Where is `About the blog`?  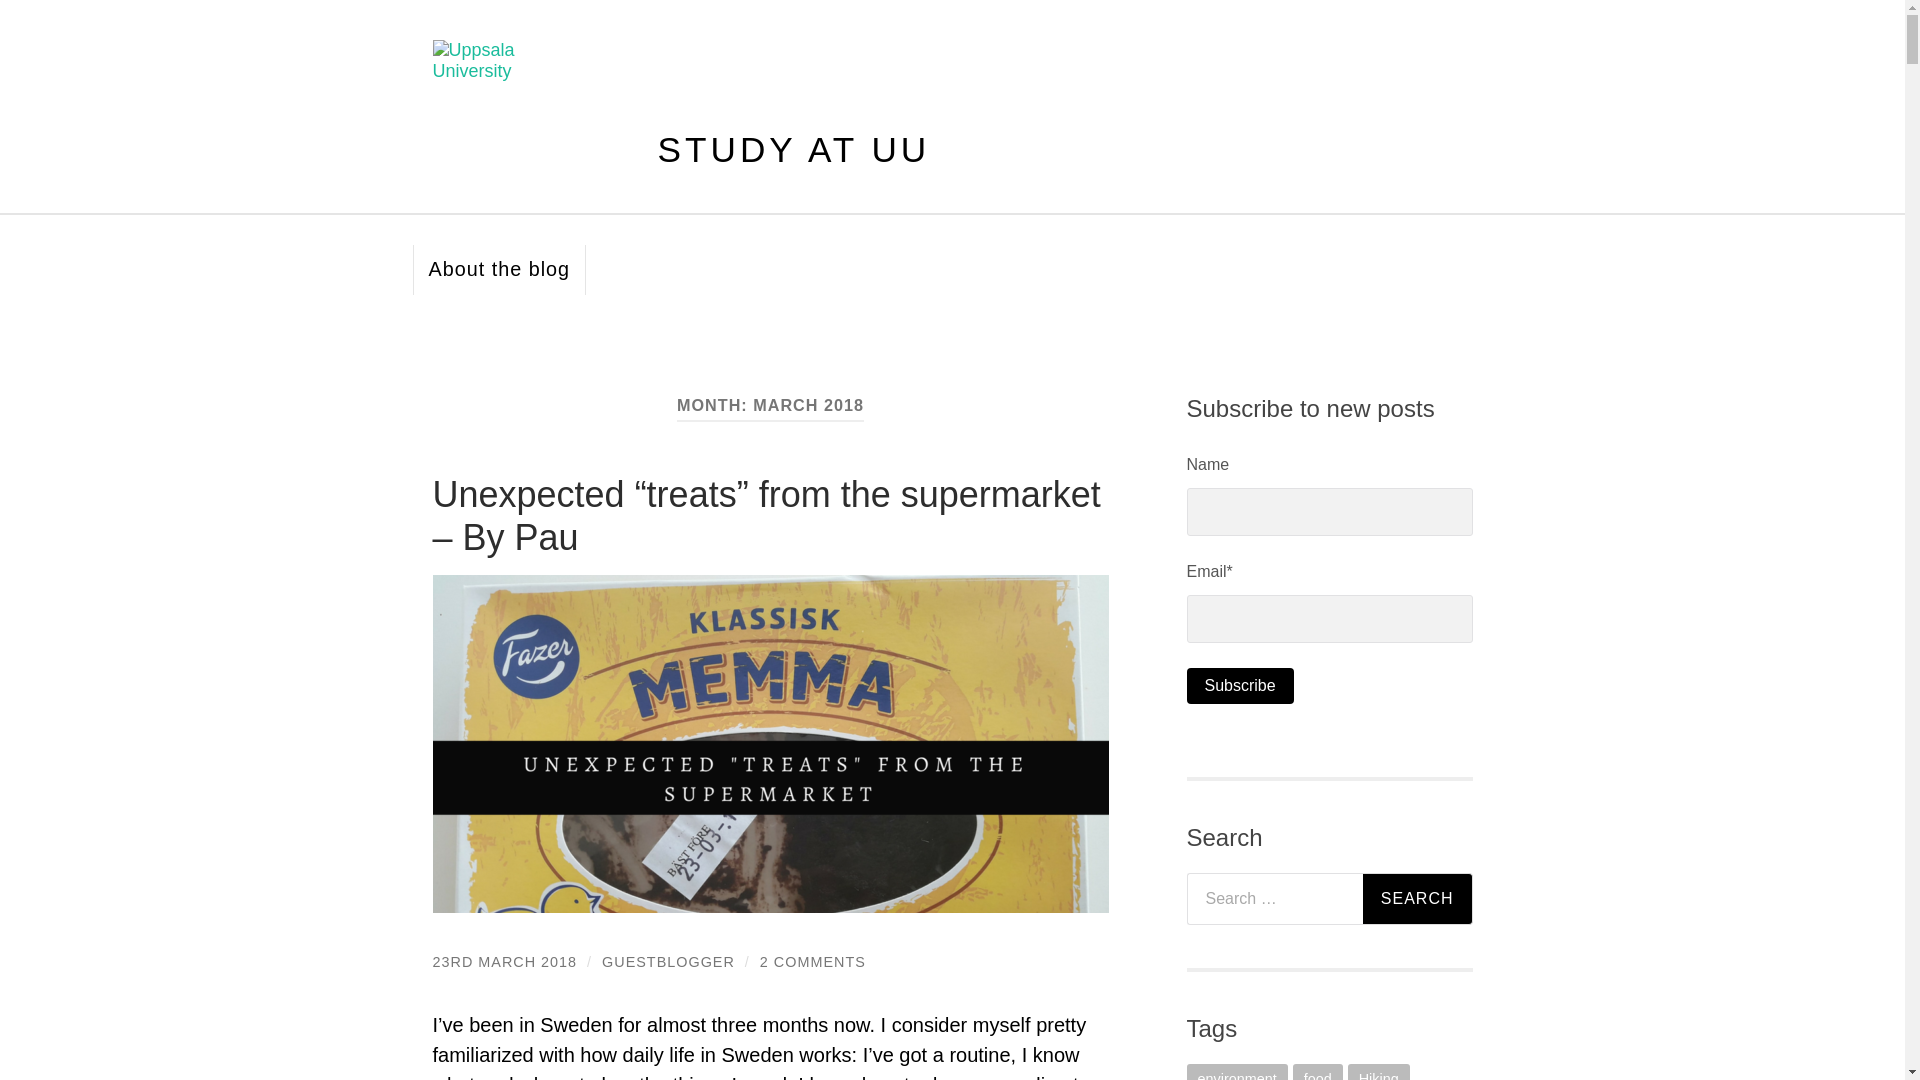 About the blog is located at coordinates (498, 270).